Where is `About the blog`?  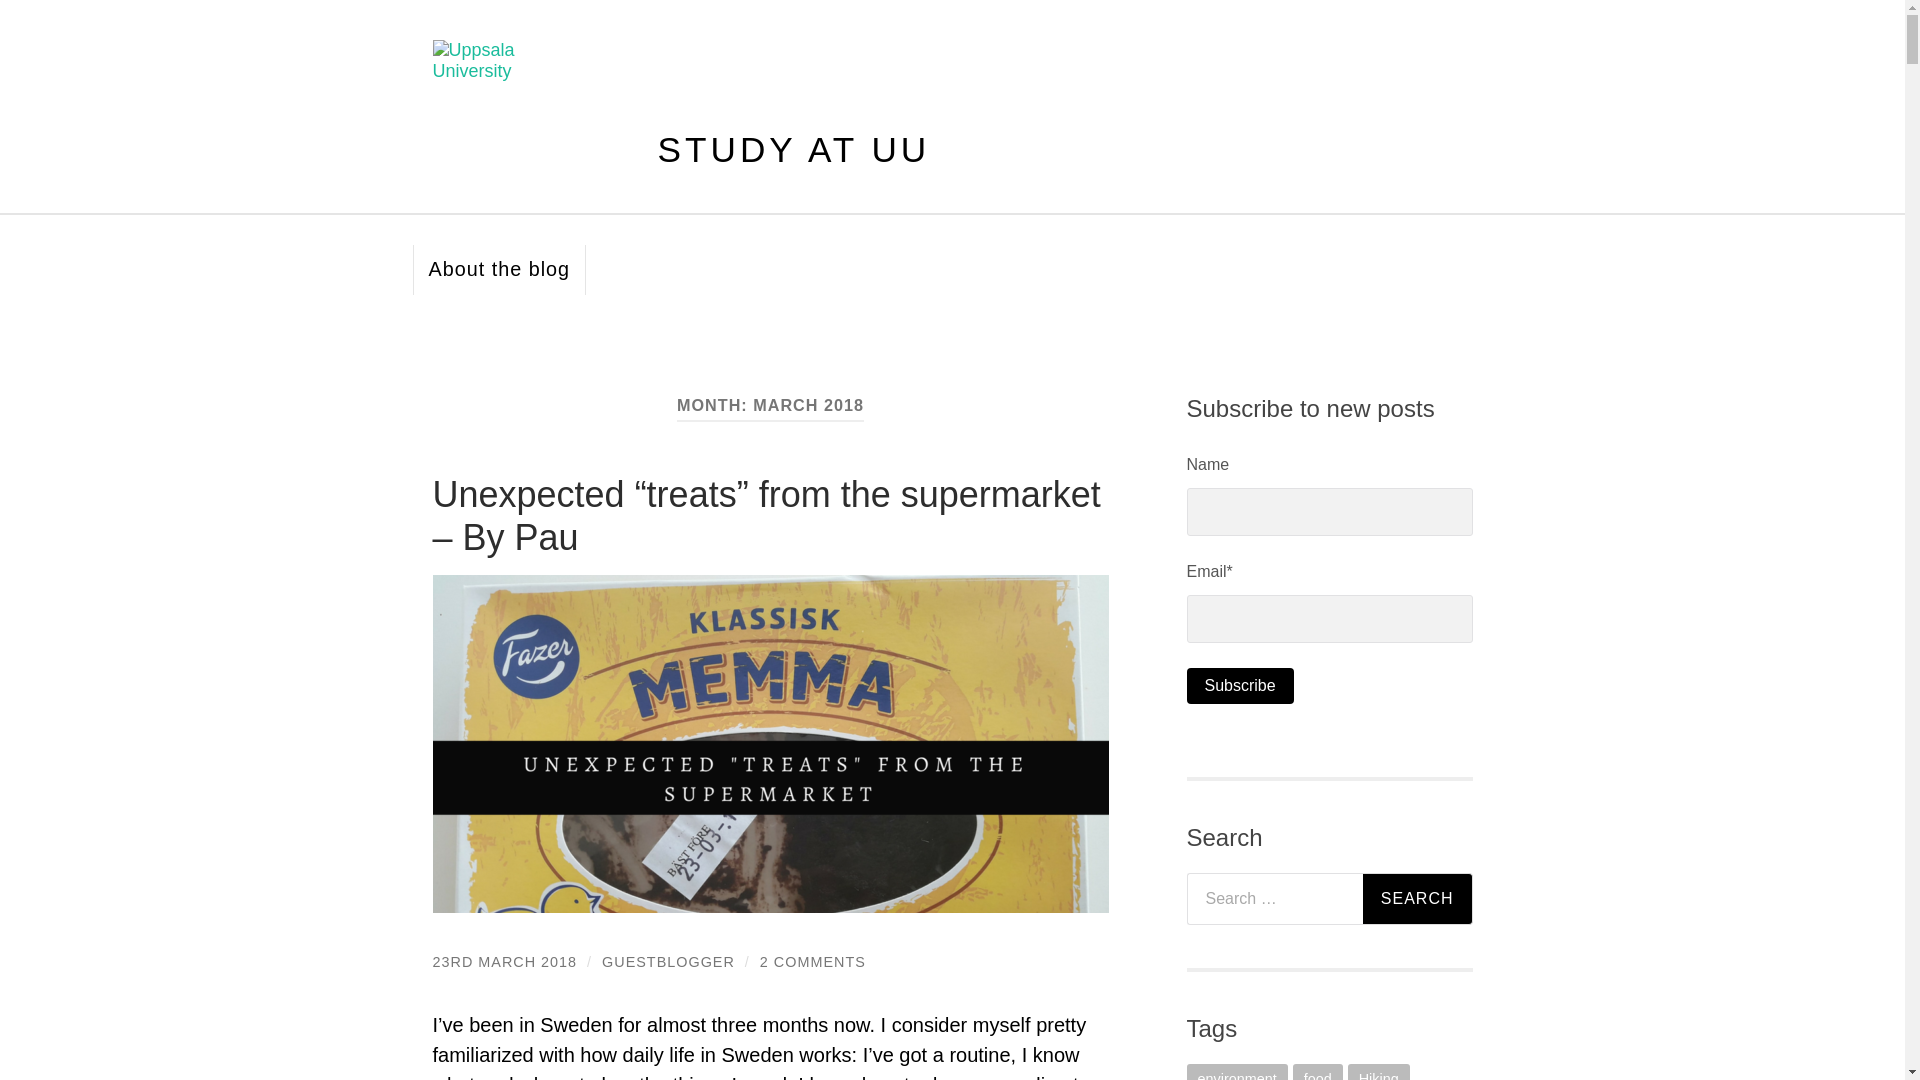 About the blog is located at coordinates (498, 270).